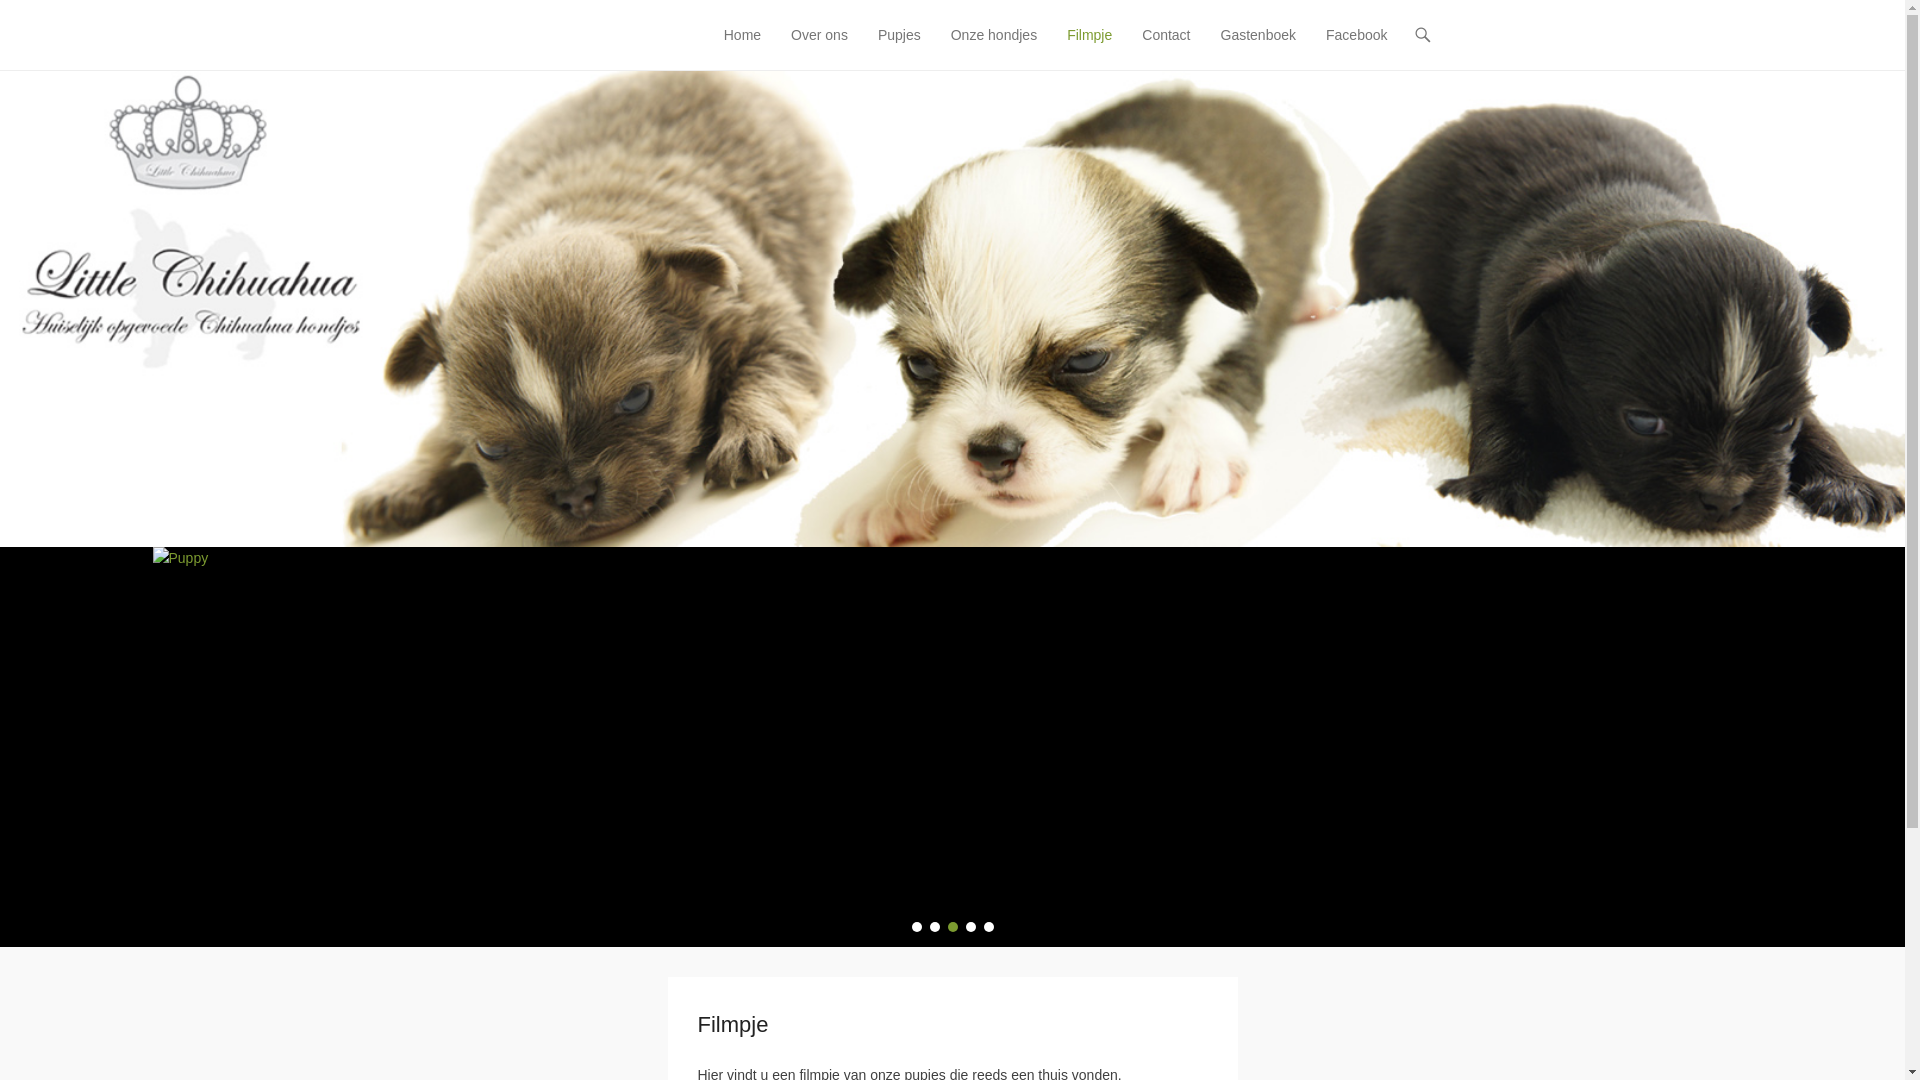 Image resolution: width=1920 pixels, height=1080 pixels. Describe the element at coordinates (917, 927) in the screenshot. I see `1` at that location.